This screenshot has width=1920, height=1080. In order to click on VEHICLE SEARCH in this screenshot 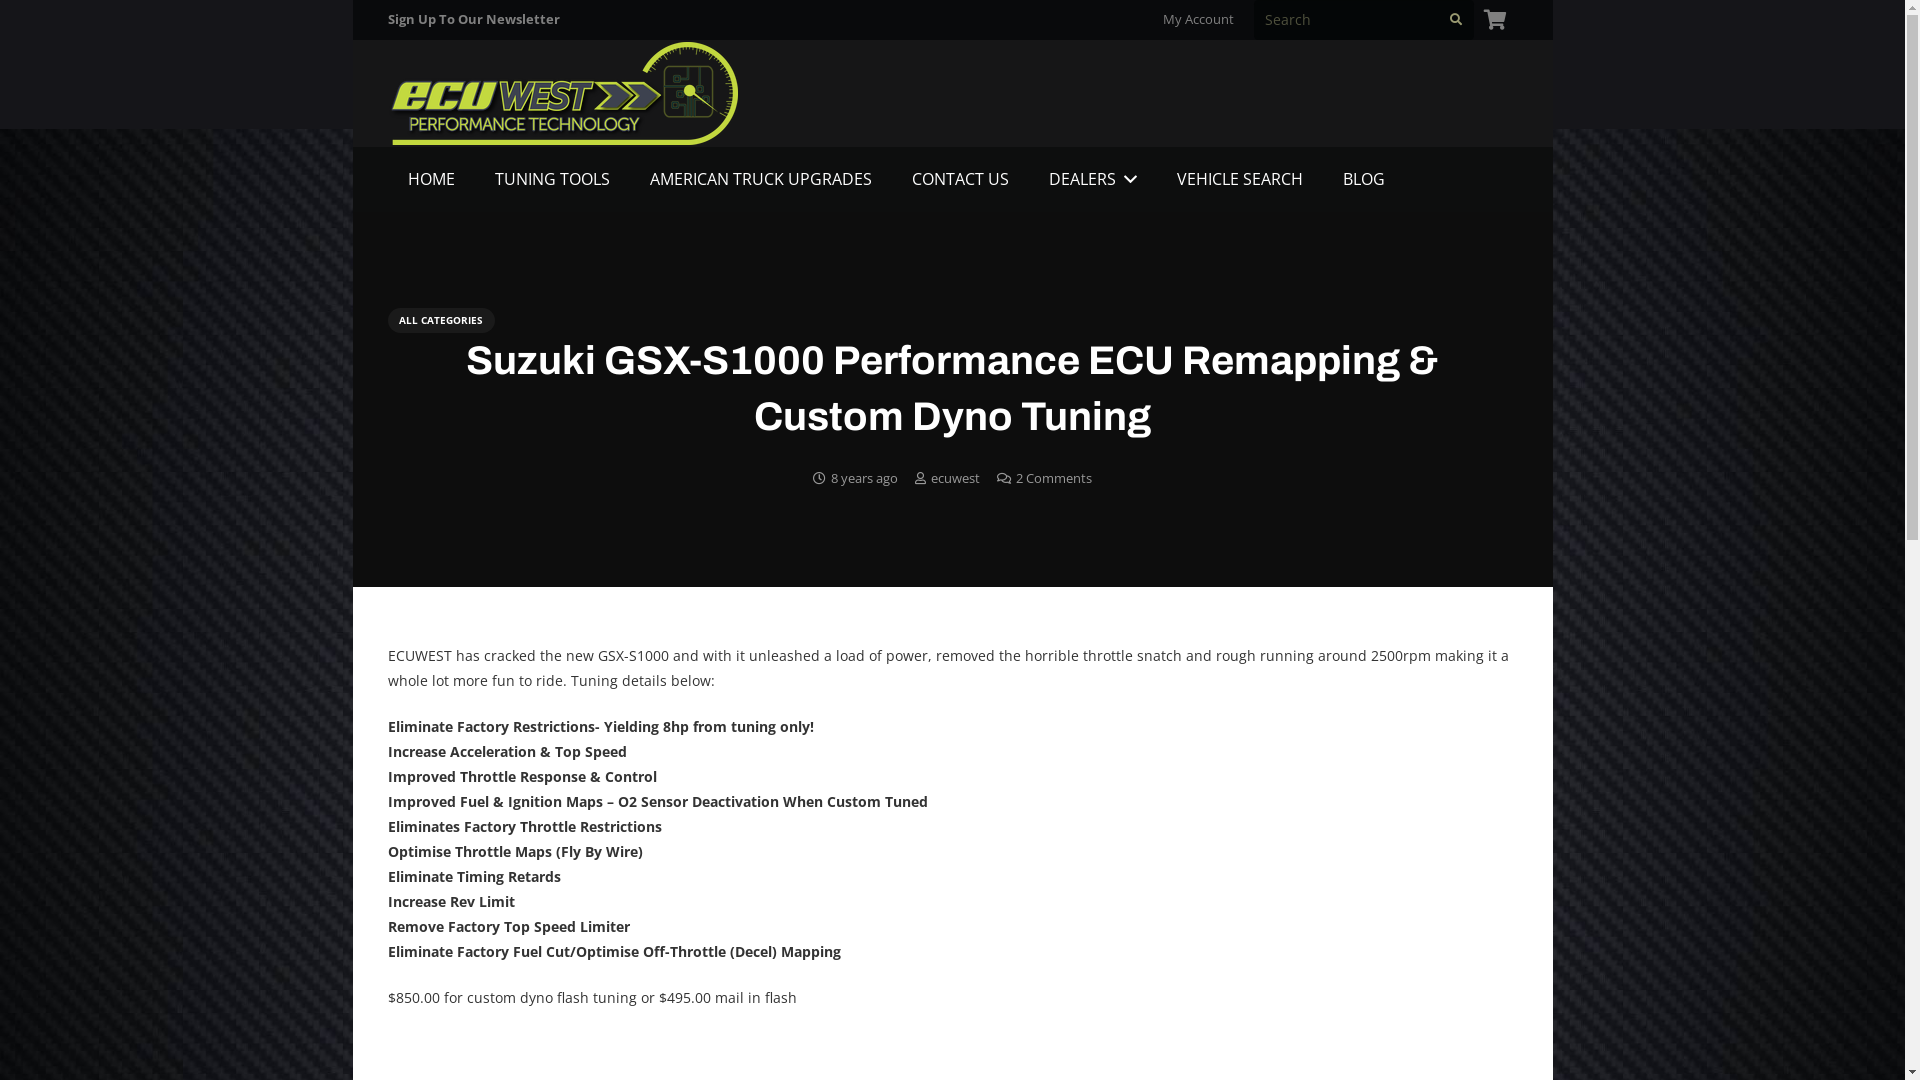, I will do `click(1240, 180)`.